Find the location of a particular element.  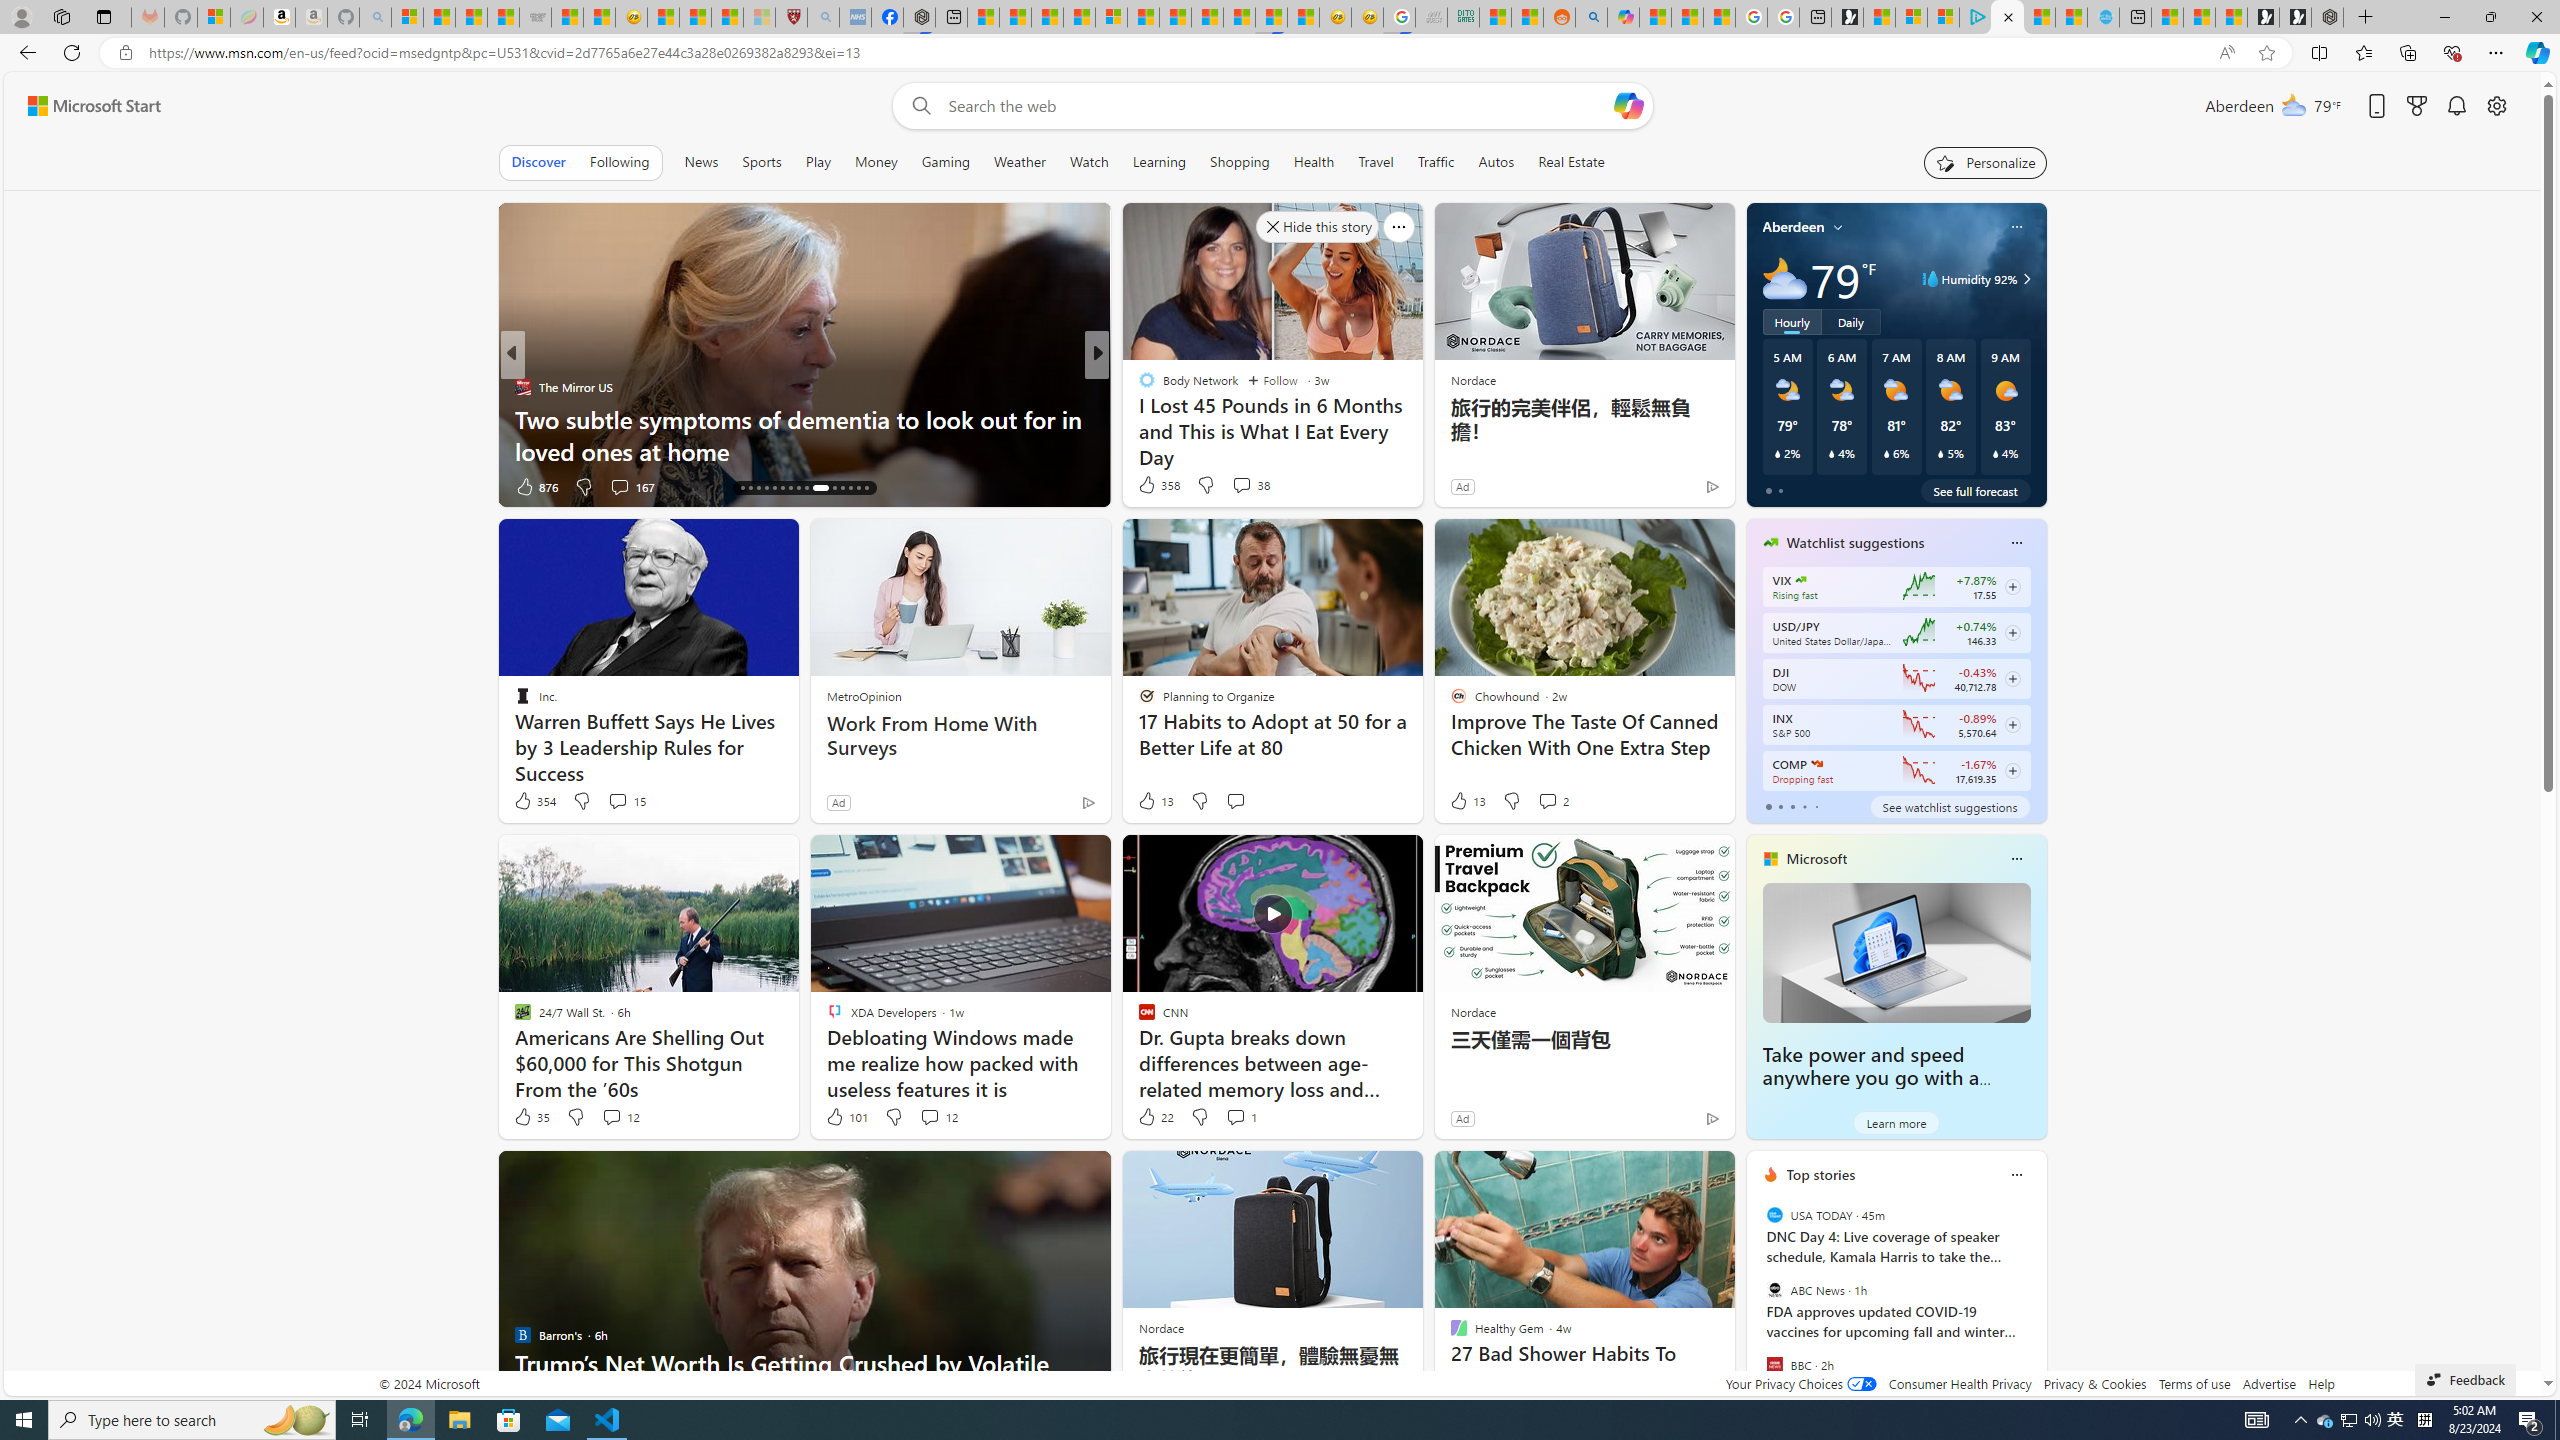

View comments 23 Comment is located at coordinates (1244, 486).